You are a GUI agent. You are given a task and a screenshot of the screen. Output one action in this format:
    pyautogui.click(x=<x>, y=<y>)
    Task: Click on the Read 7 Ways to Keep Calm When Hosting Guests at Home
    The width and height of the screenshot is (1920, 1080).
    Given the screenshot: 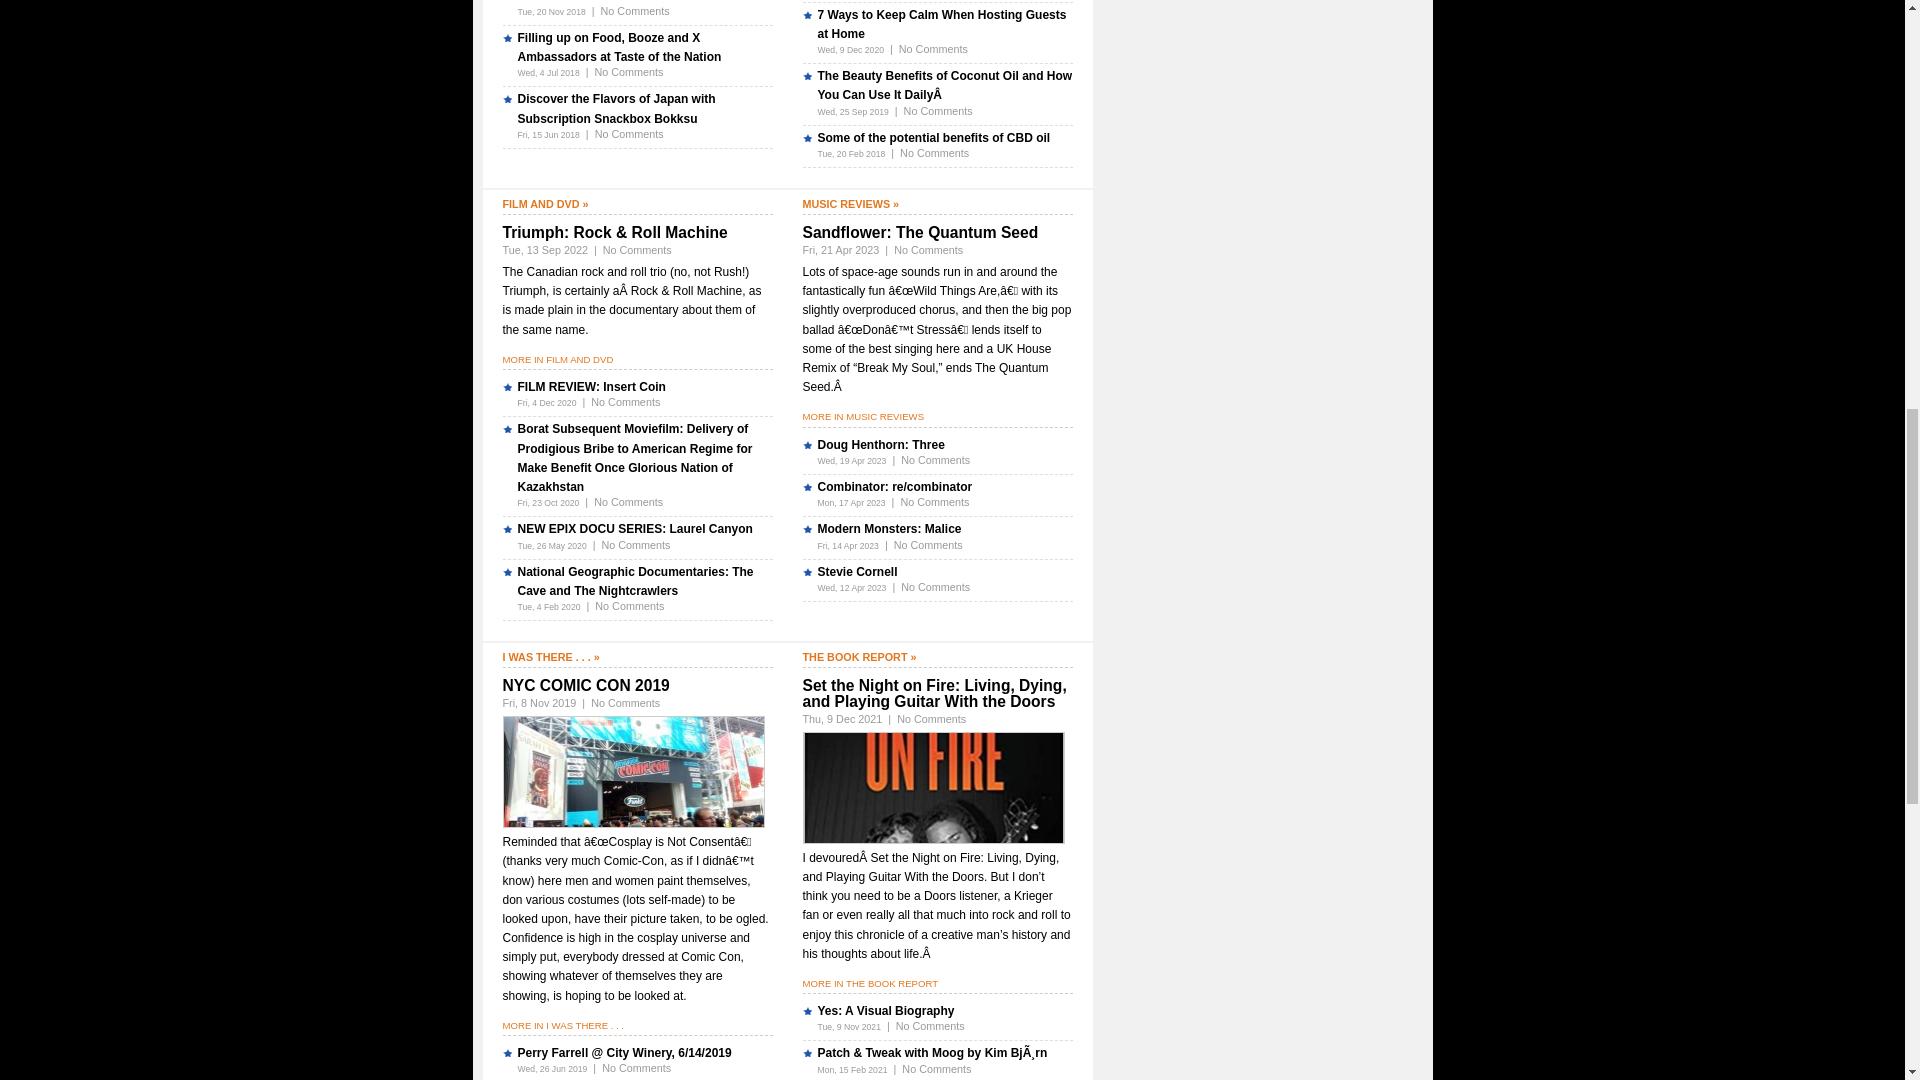 What is the action you would take?
    pyautogui.click(x=942, y=24)
    